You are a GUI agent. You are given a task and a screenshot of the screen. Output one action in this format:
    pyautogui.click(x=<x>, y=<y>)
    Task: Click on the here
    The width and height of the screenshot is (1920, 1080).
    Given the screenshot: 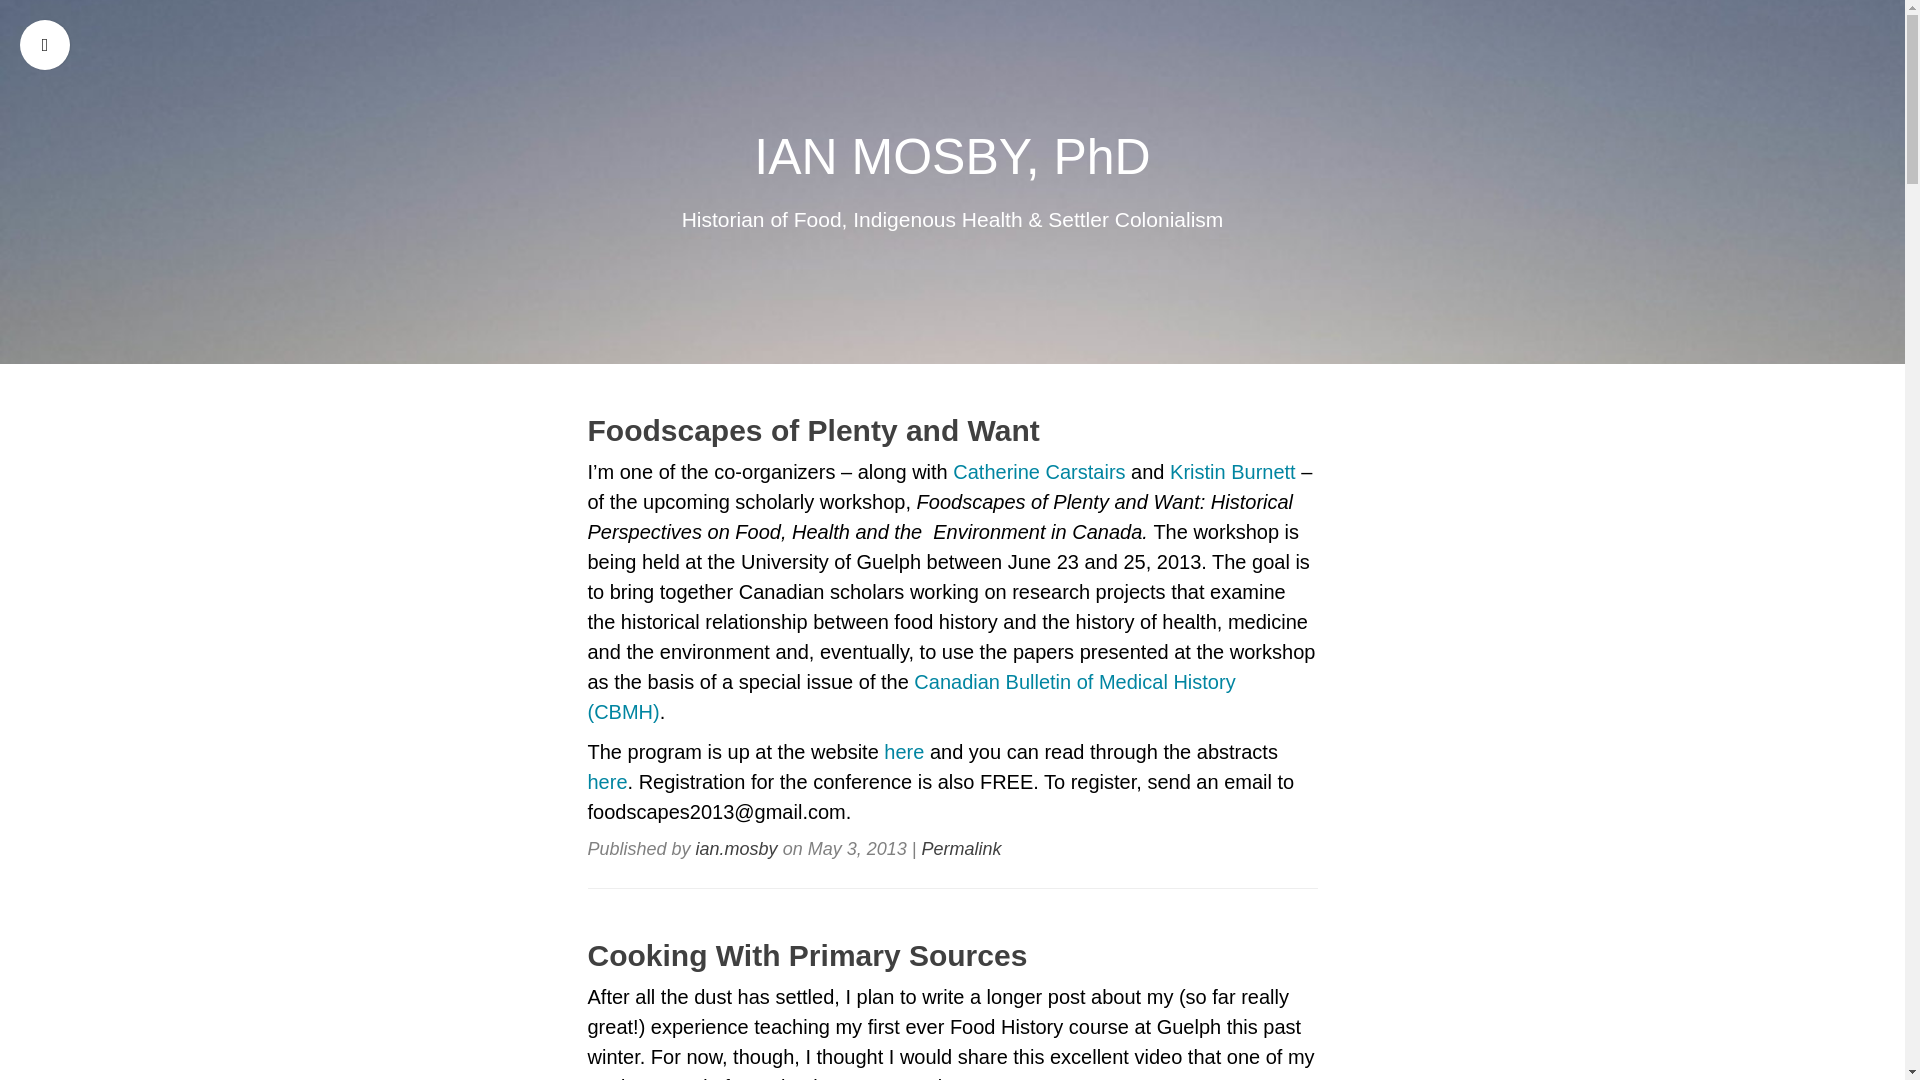 What is the action you would take?
    pyautogui.click(x=903, y=751)
    